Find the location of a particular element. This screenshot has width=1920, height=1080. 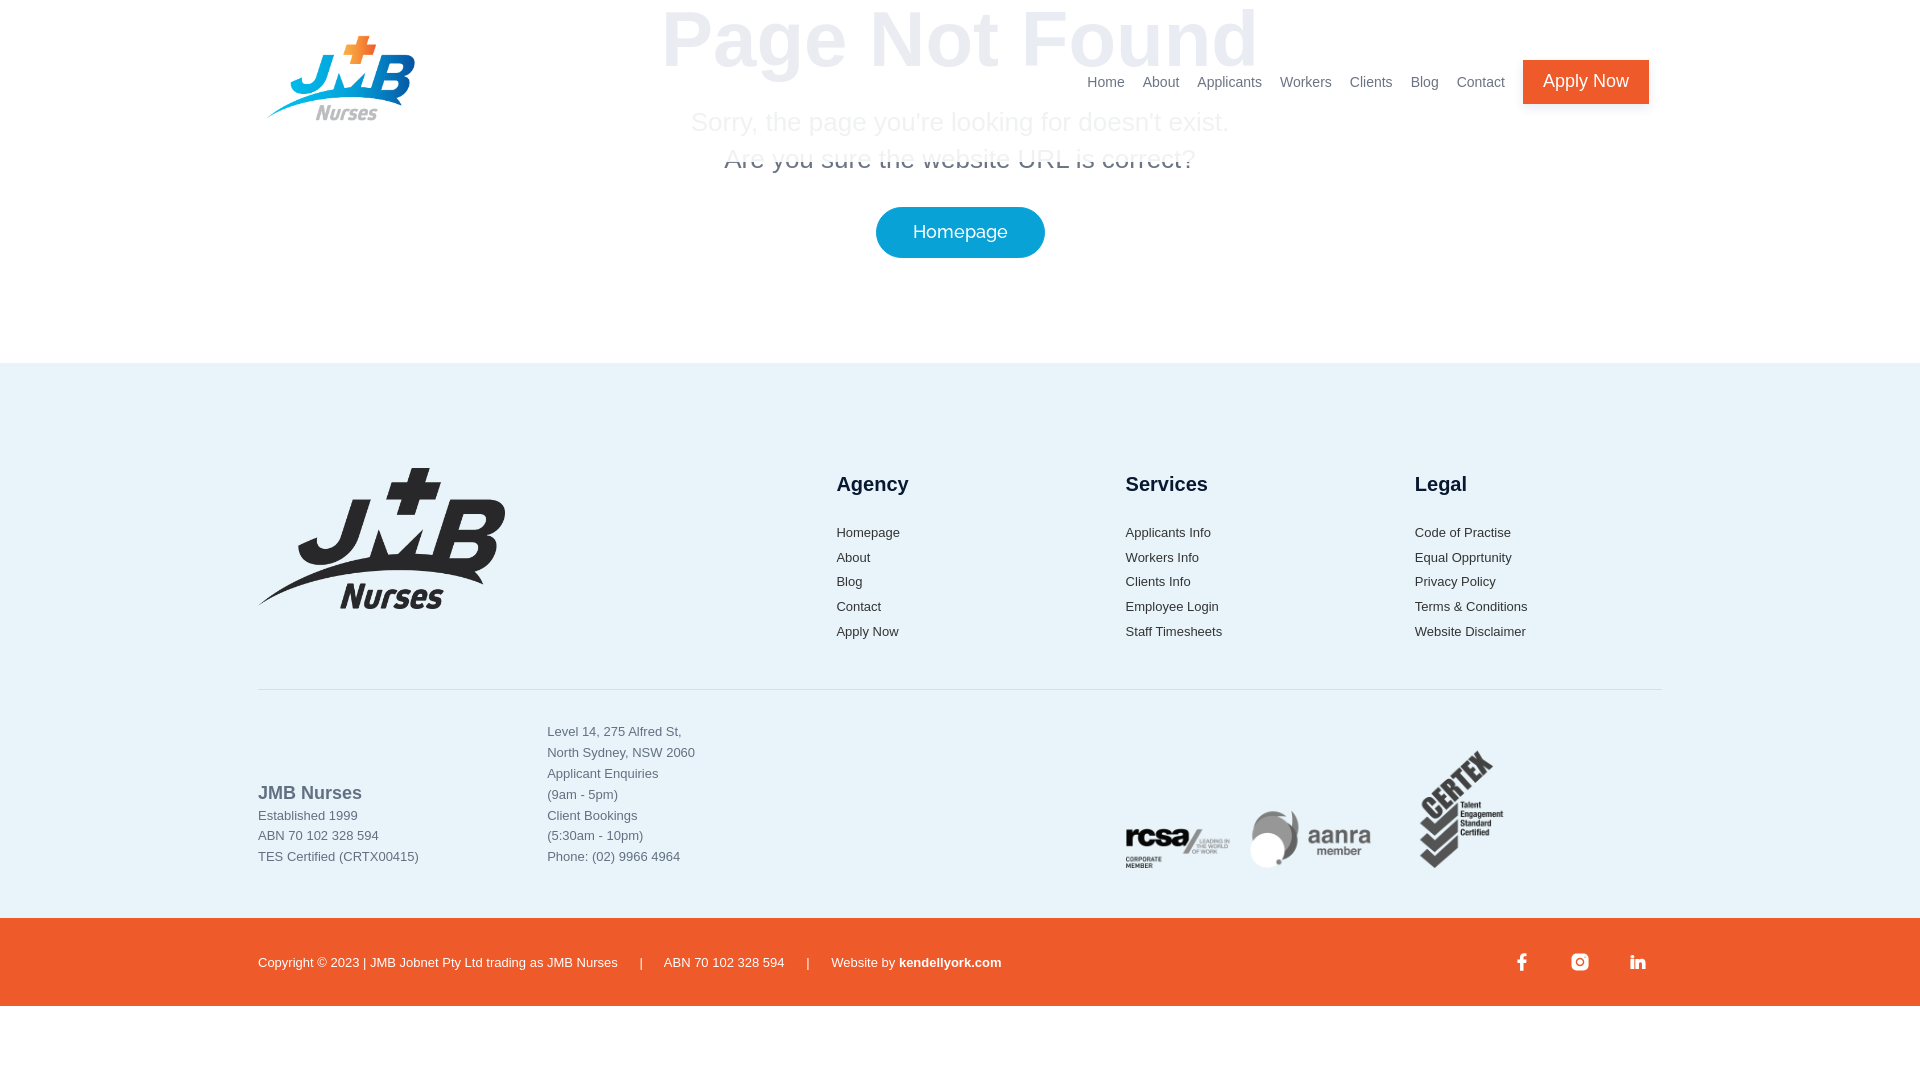

Code of Practise is located at coordinates (1463, 532).